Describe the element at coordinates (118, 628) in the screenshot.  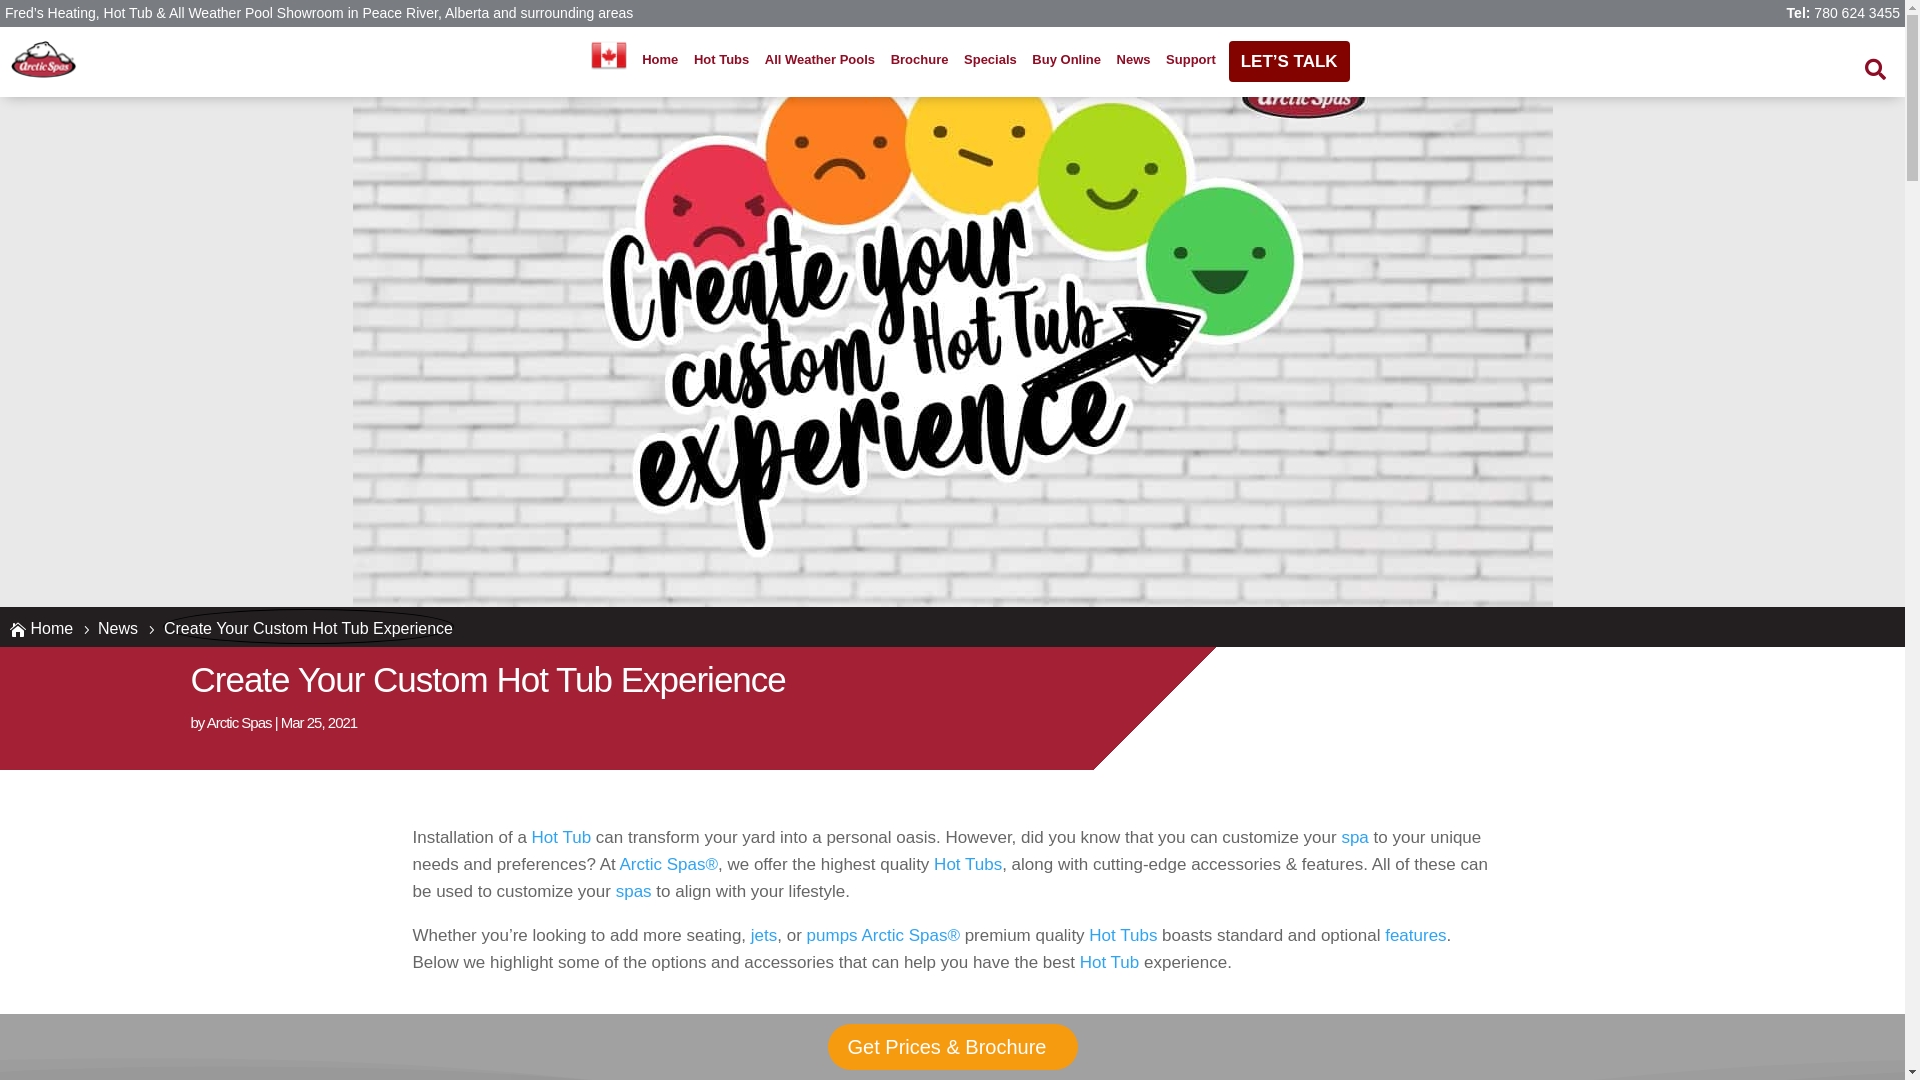
I see `News` at that location.